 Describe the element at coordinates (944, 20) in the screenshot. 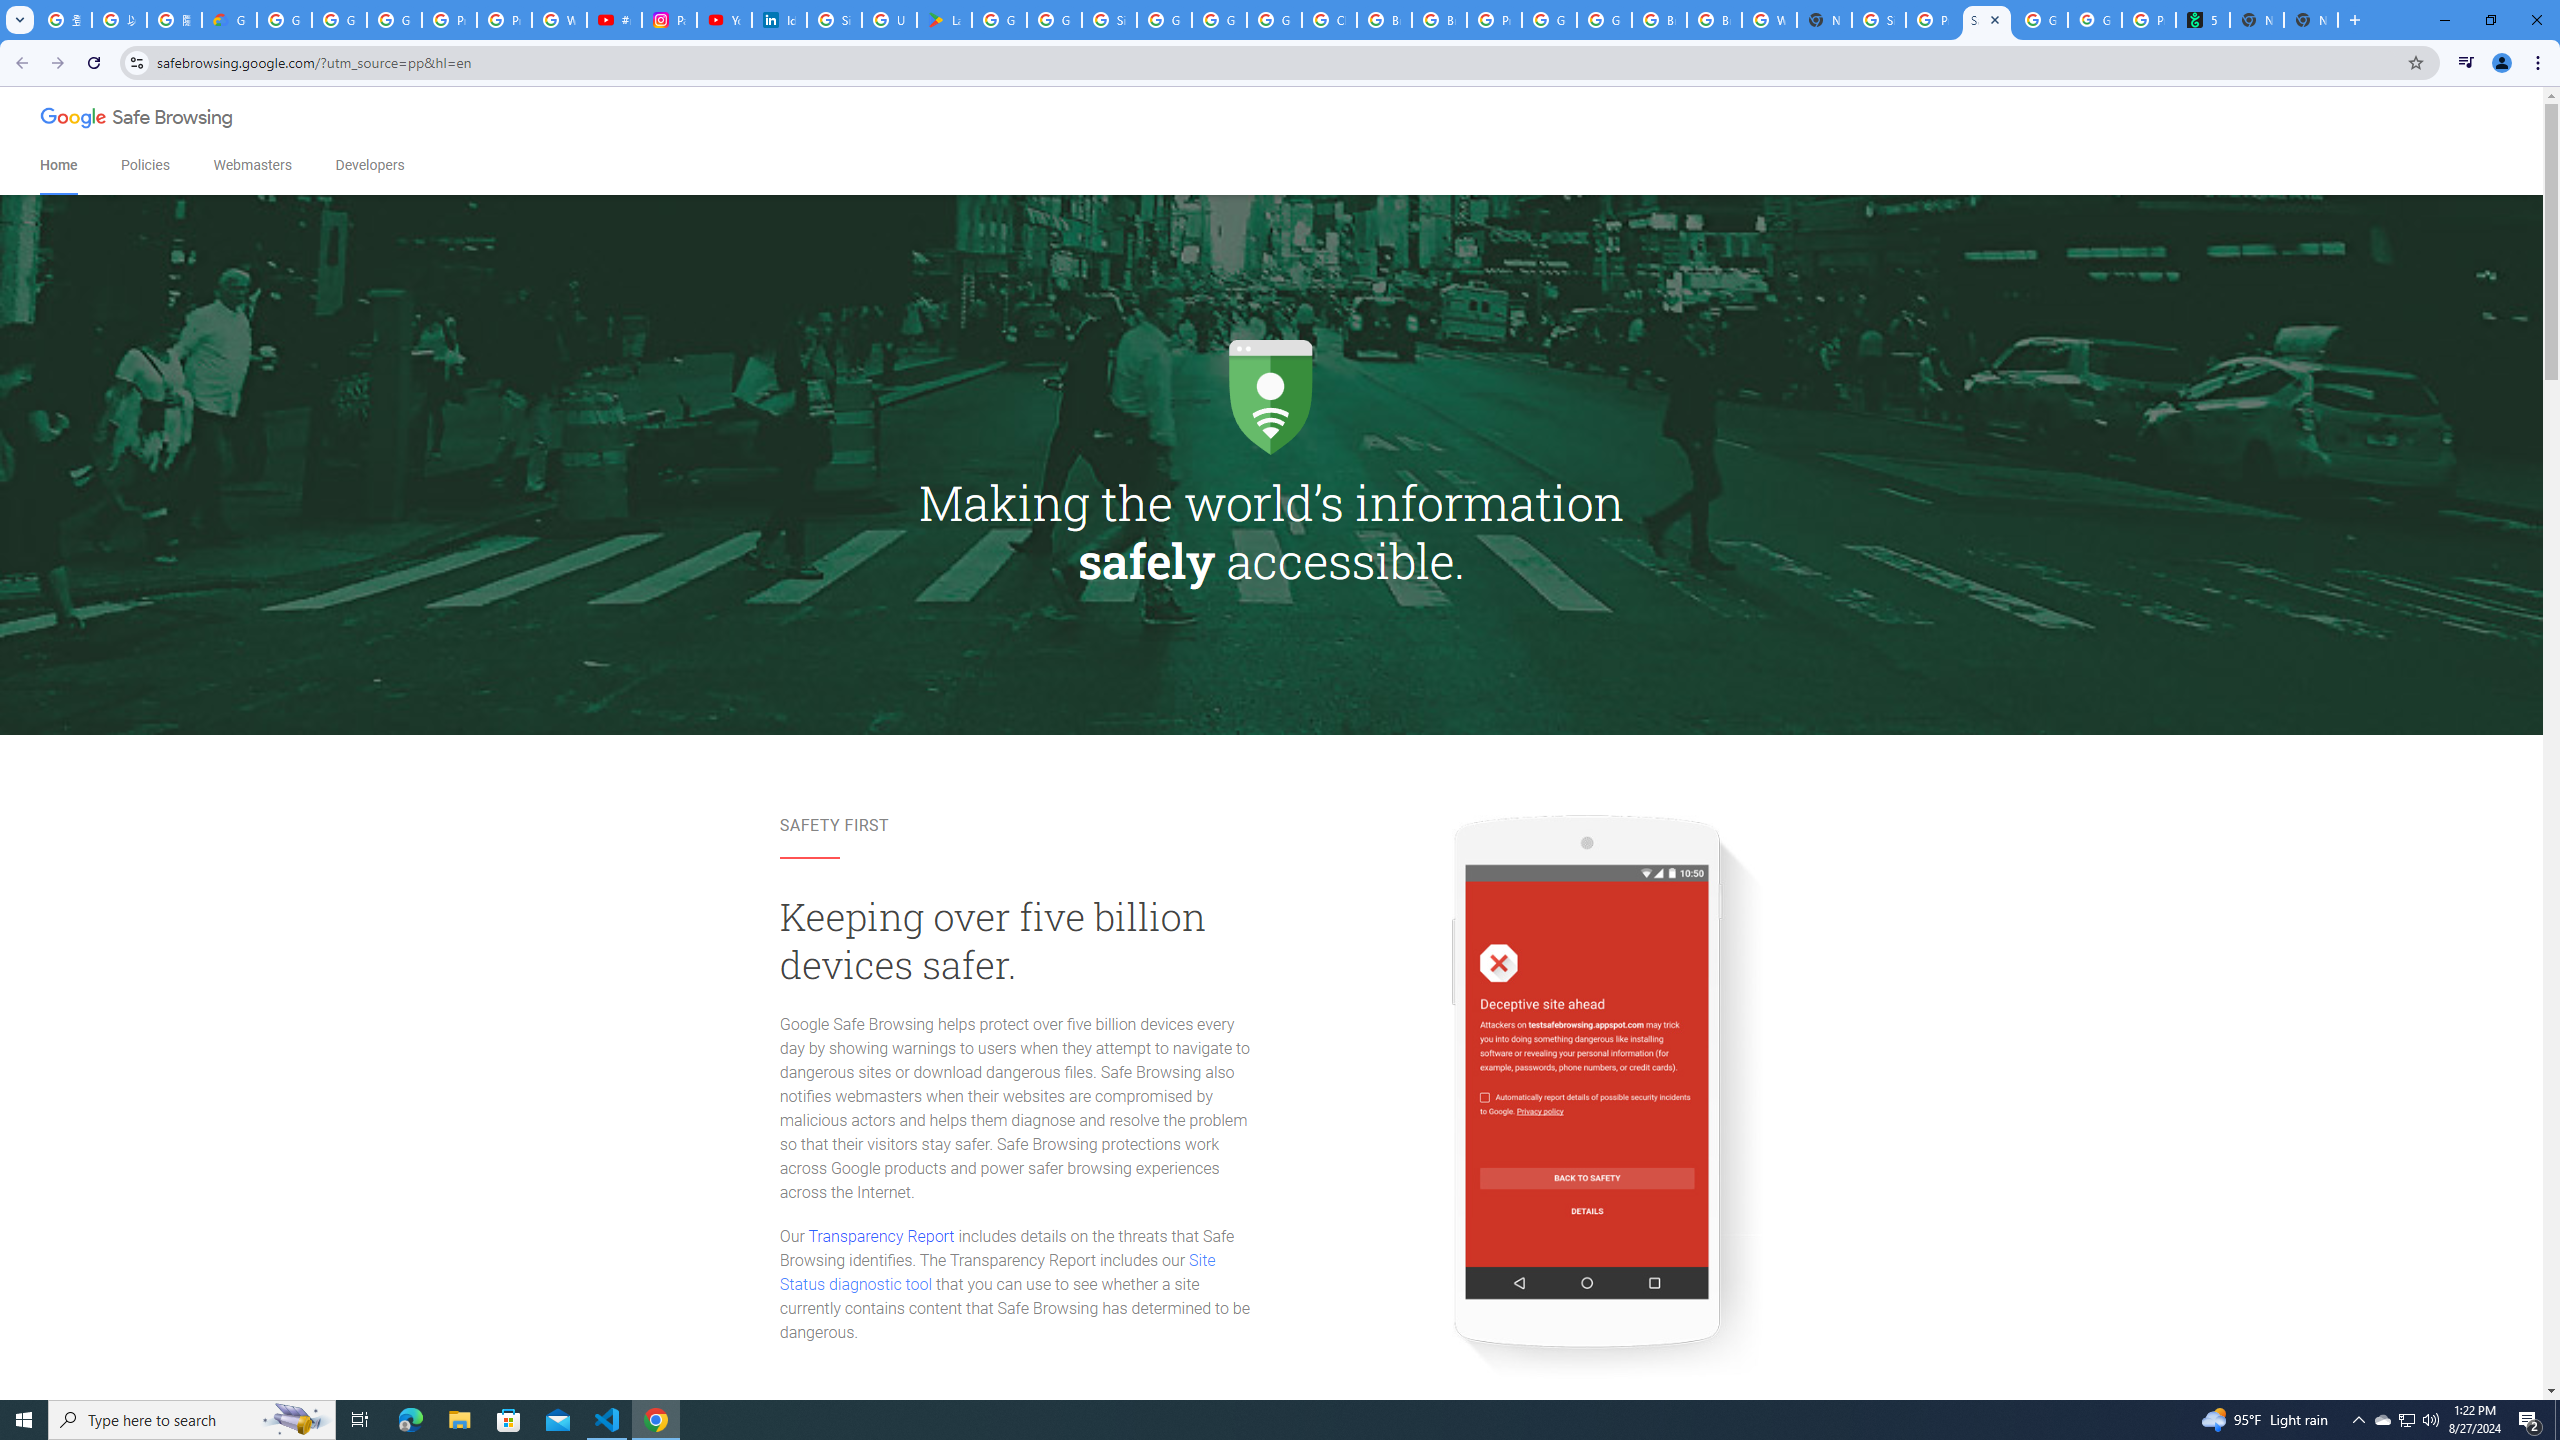

I see `Last Shelter: Survival - Apps on Google Play` at that location.